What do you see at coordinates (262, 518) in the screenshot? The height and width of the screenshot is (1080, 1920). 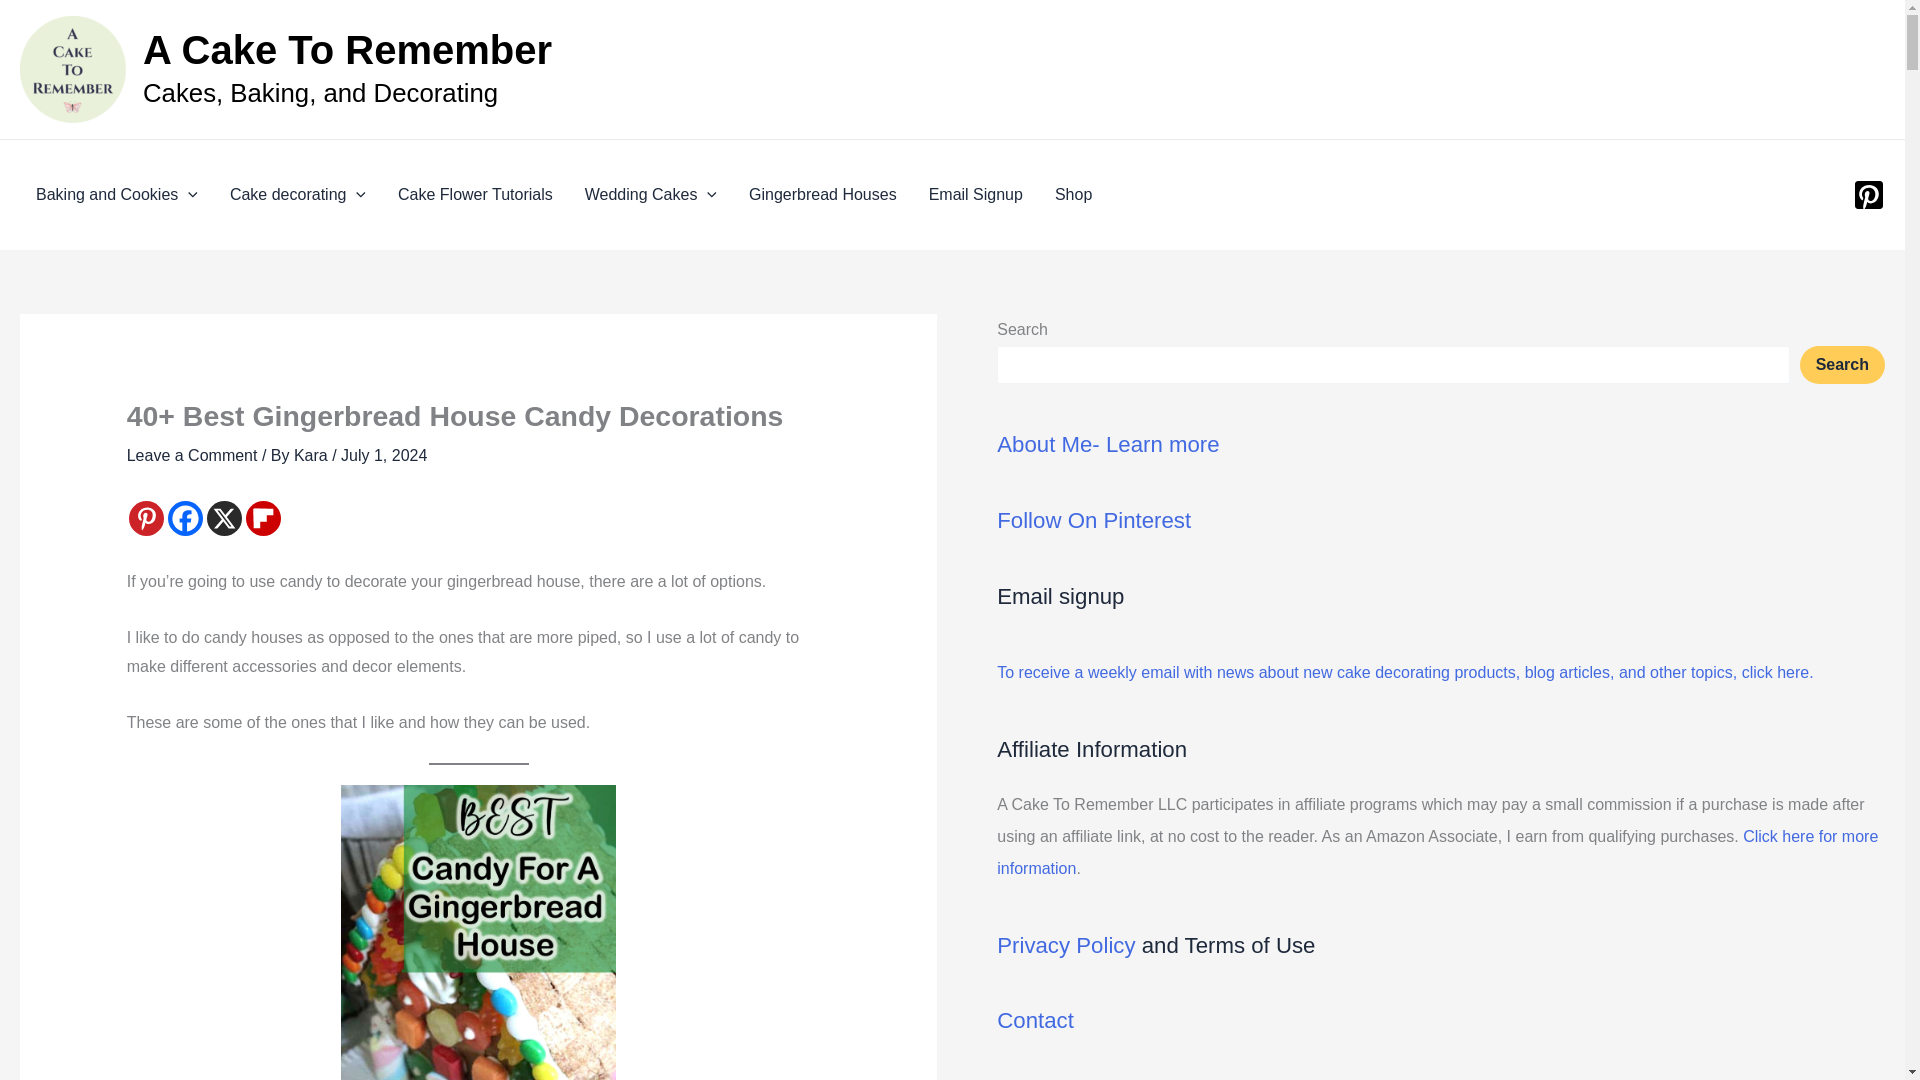 I see `Flipboard` at bounding box center [262, 518].